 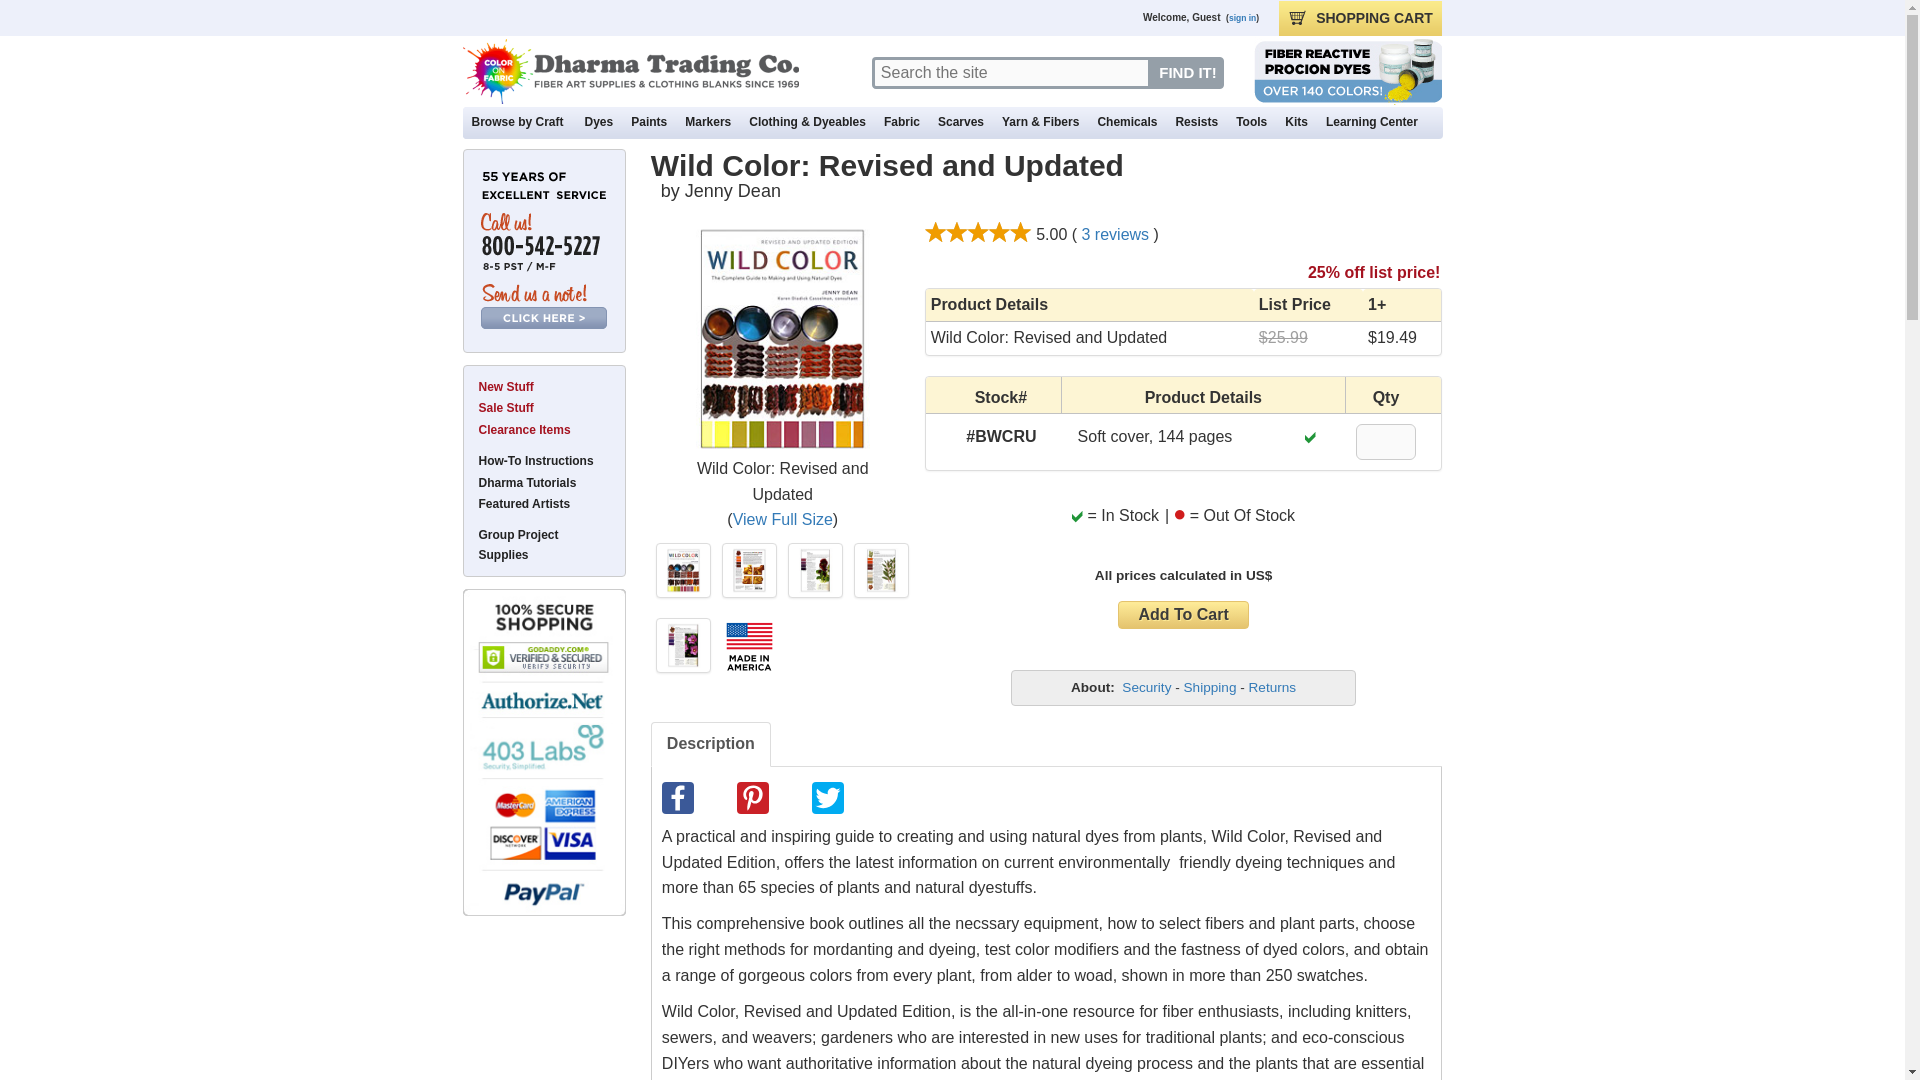 What do you see at coordinates (960, 121) in the screenshot?
I see `Scarves` at bounding box center [960, 121].